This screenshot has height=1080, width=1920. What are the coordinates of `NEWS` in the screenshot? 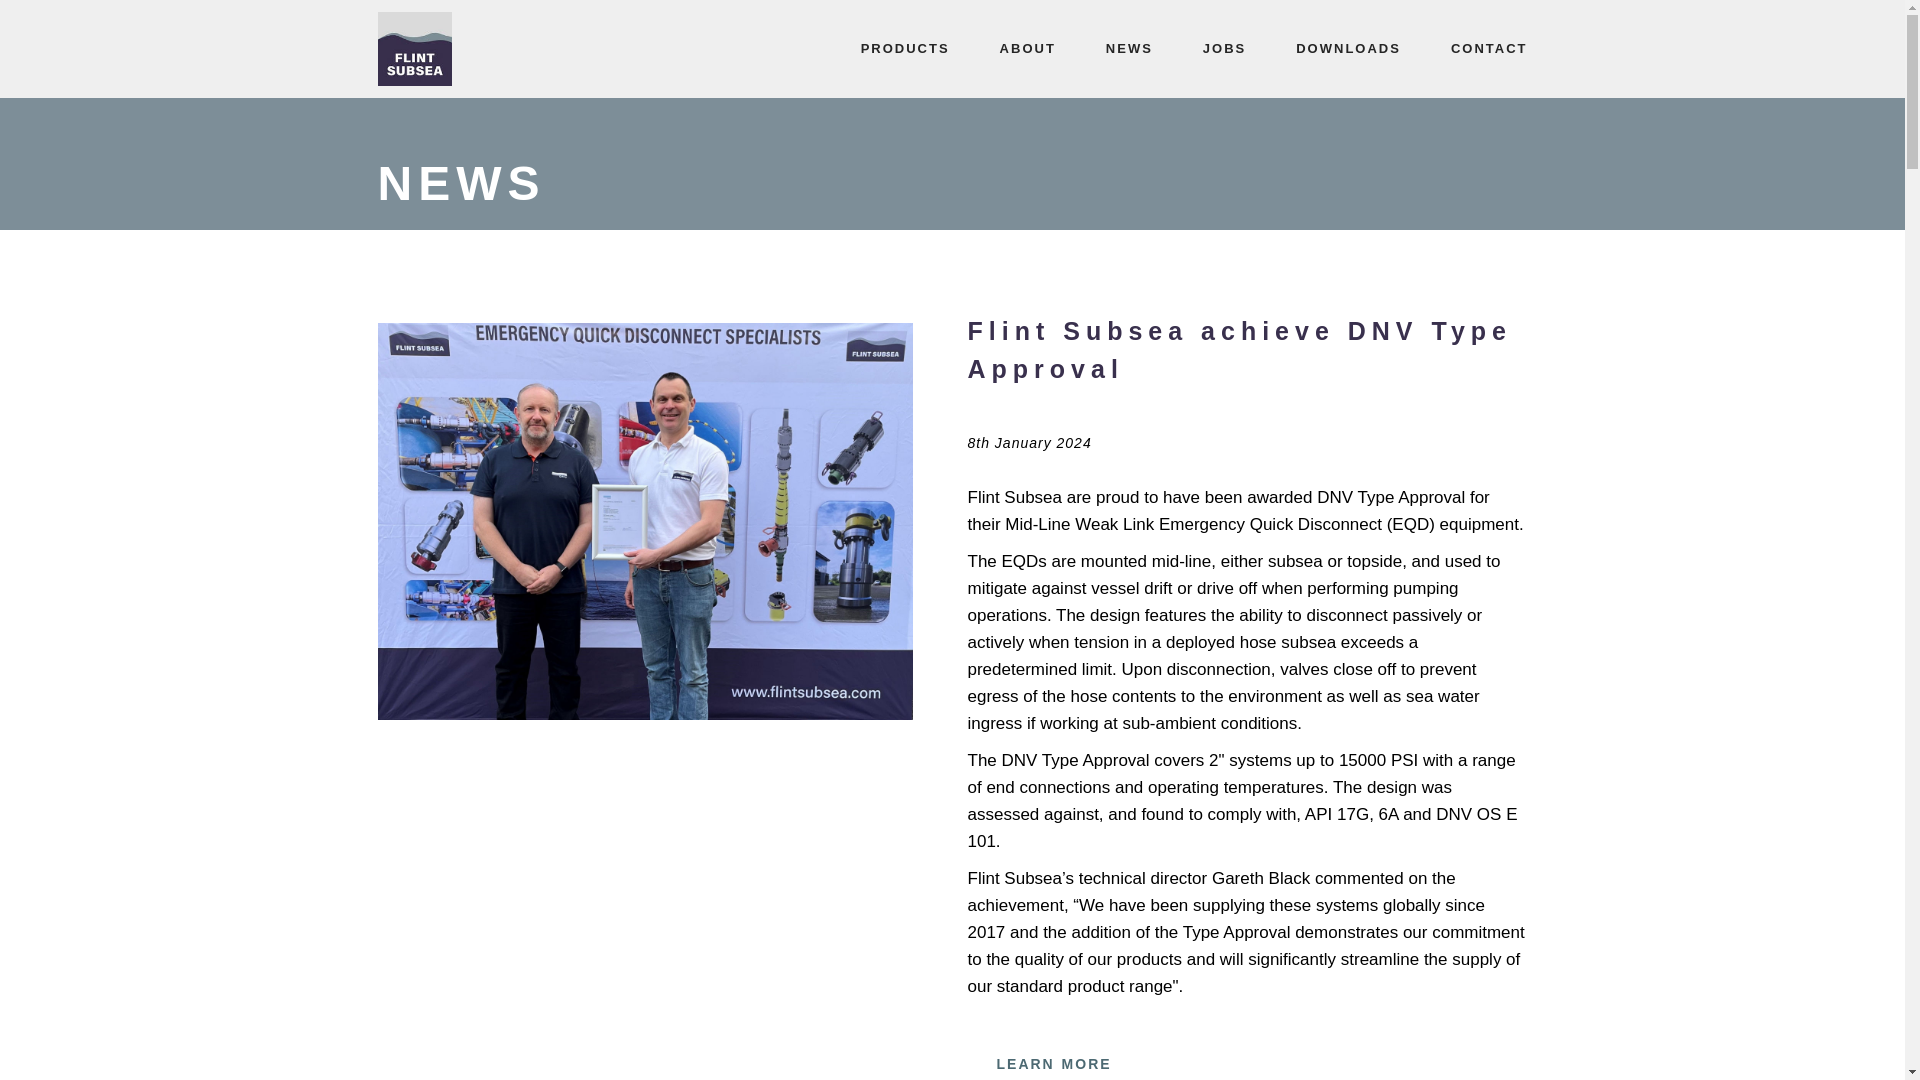 It's located at (1130, 49).